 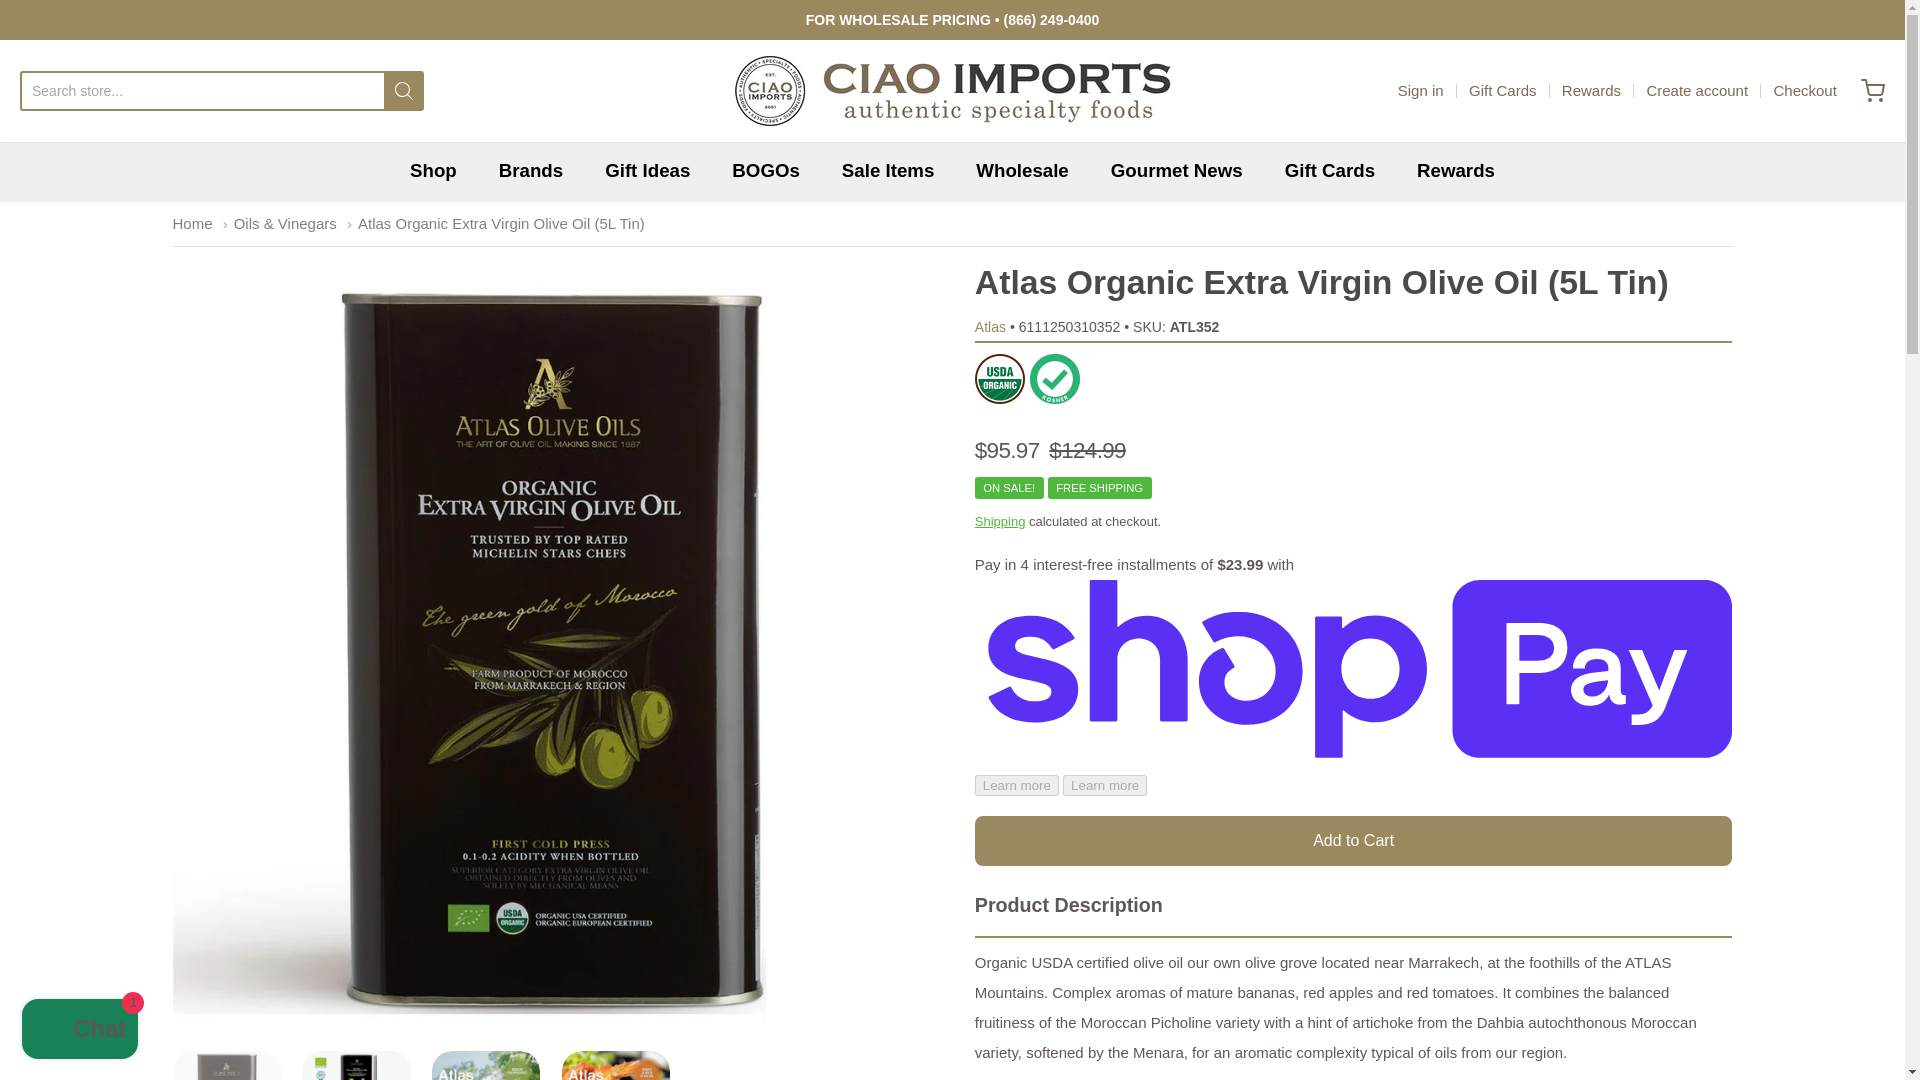 I want to click on Rewards, so click(x=1591, y=90).